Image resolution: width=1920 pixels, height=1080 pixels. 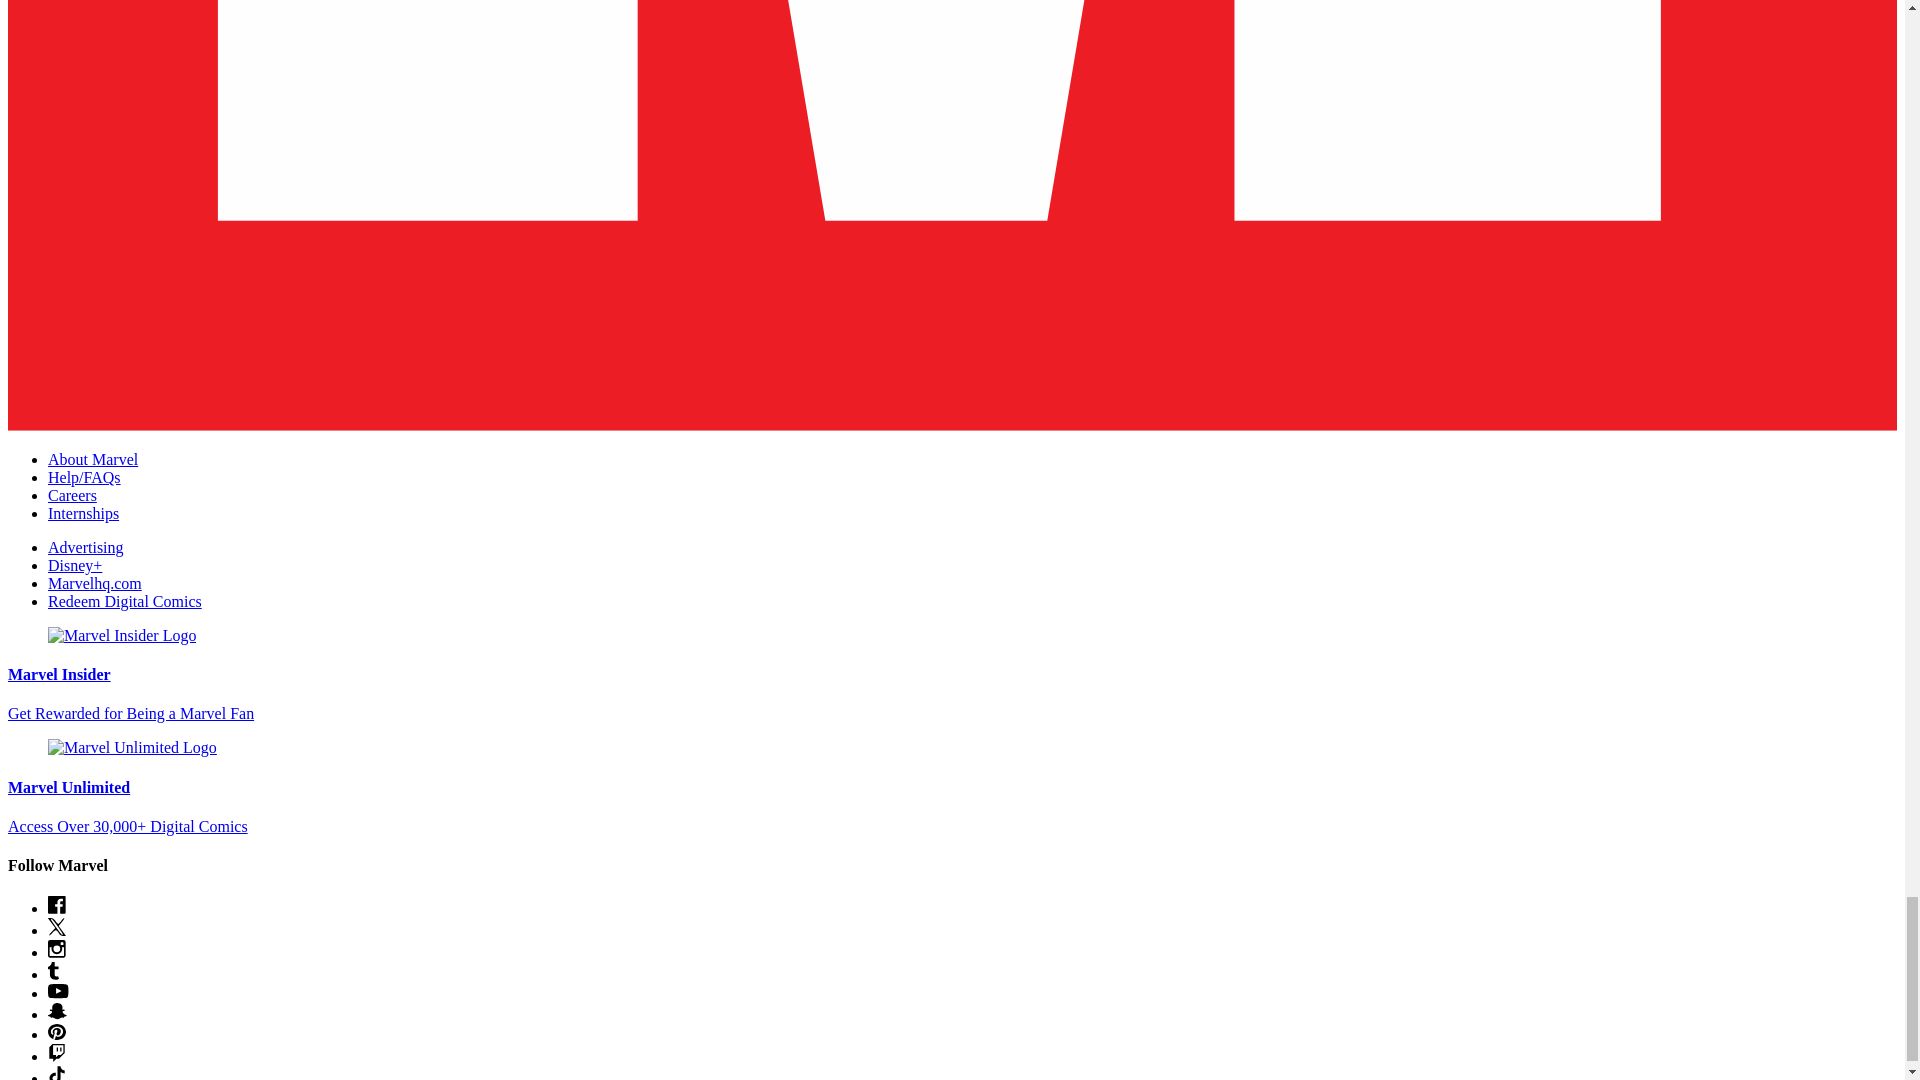 What do you see at coordinates (95, 582) in the screenshot?
I see `Marvelhq.com` at bounding box center [95, 582].